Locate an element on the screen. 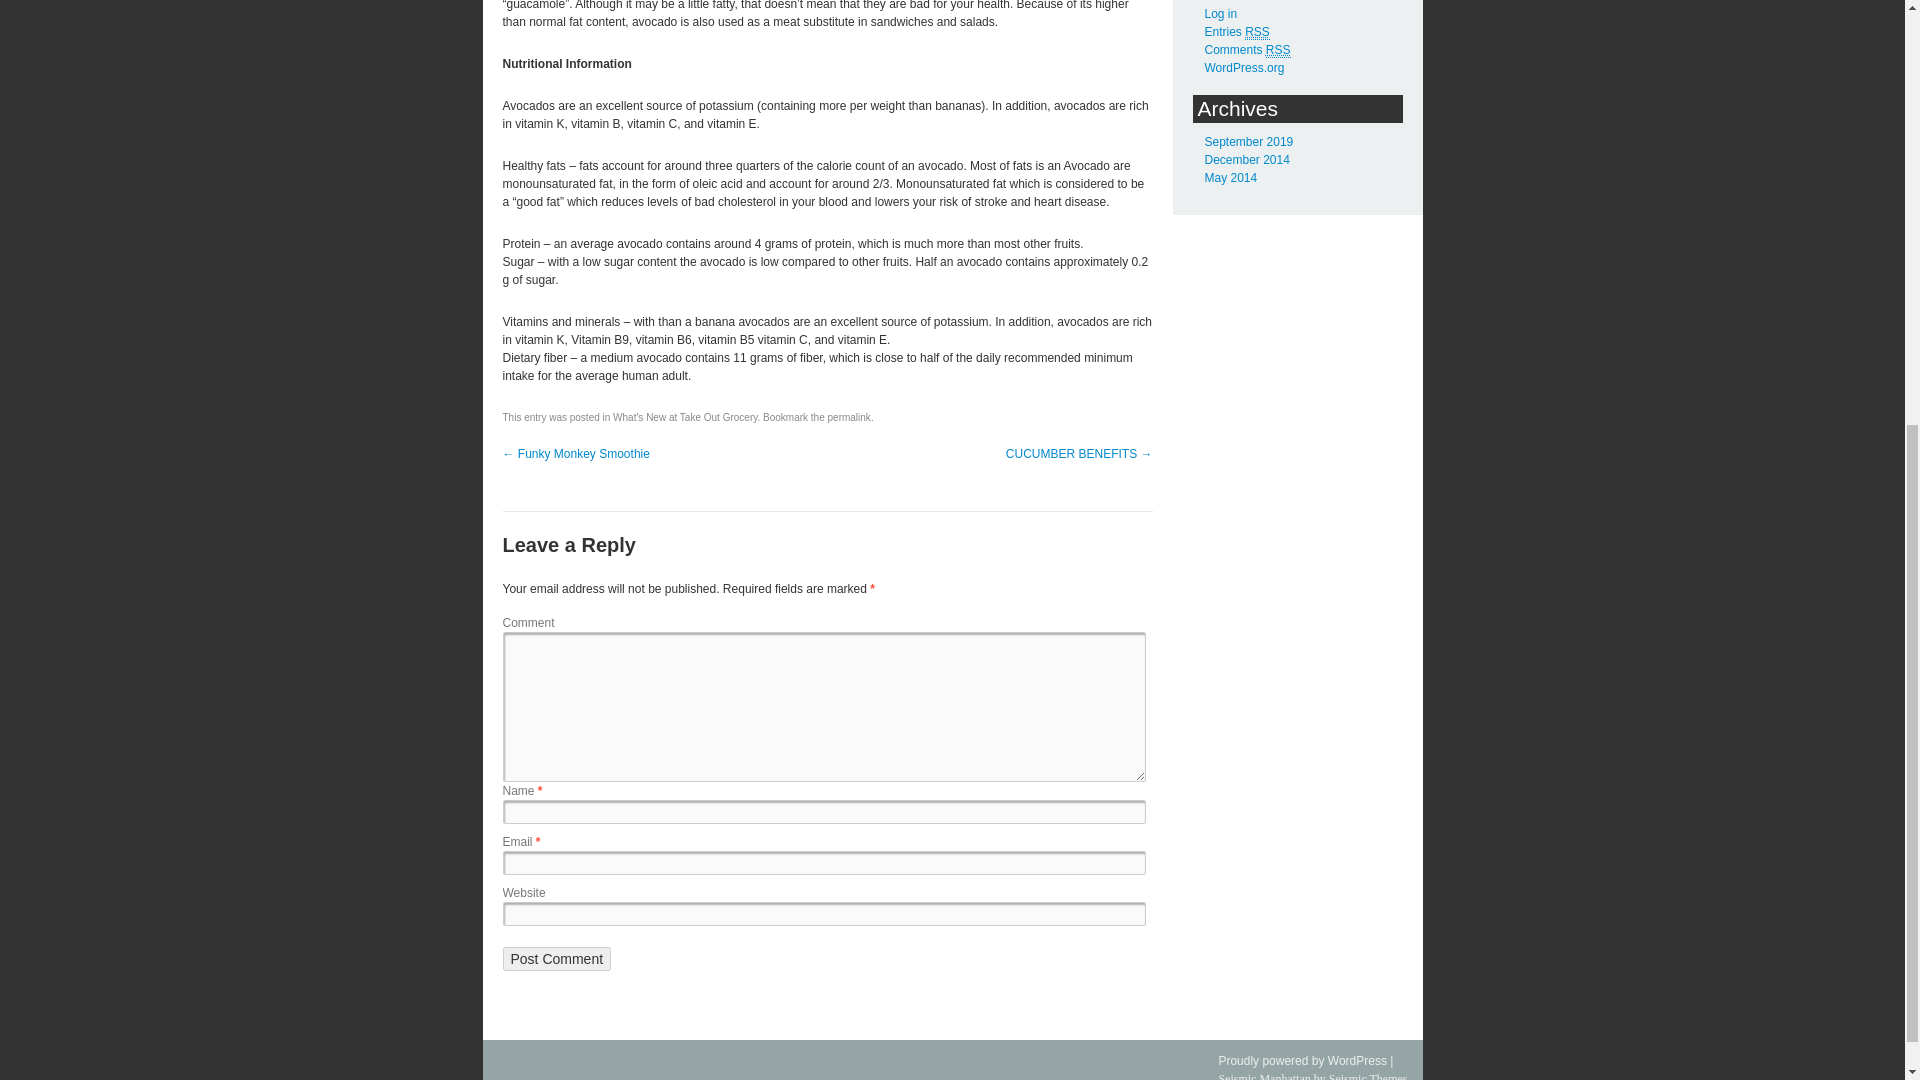  Semantic Personal Publishing Platform is located at coordinates (1302, 1061).